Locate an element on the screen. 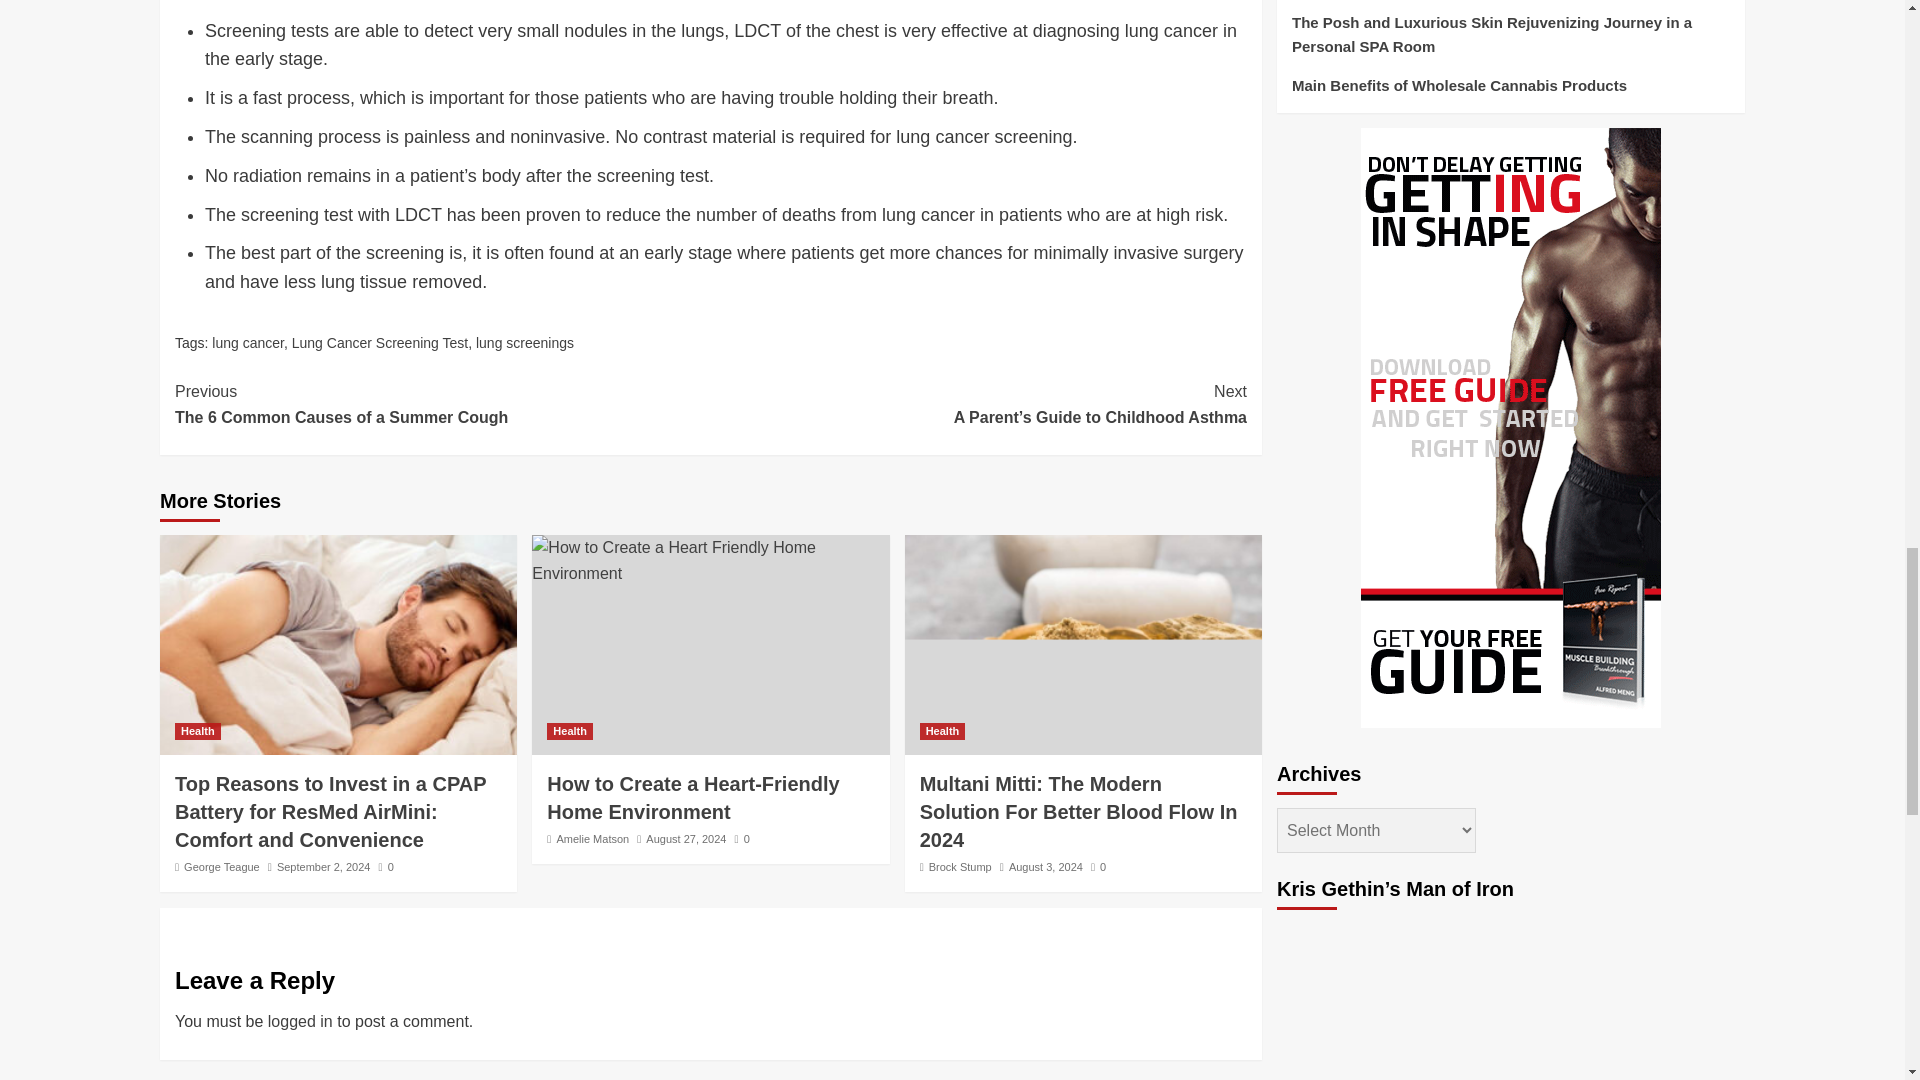 This screenshot has width=1920, height=1080. Lung Cancer Screening Test is located at coordinates (380, 342).